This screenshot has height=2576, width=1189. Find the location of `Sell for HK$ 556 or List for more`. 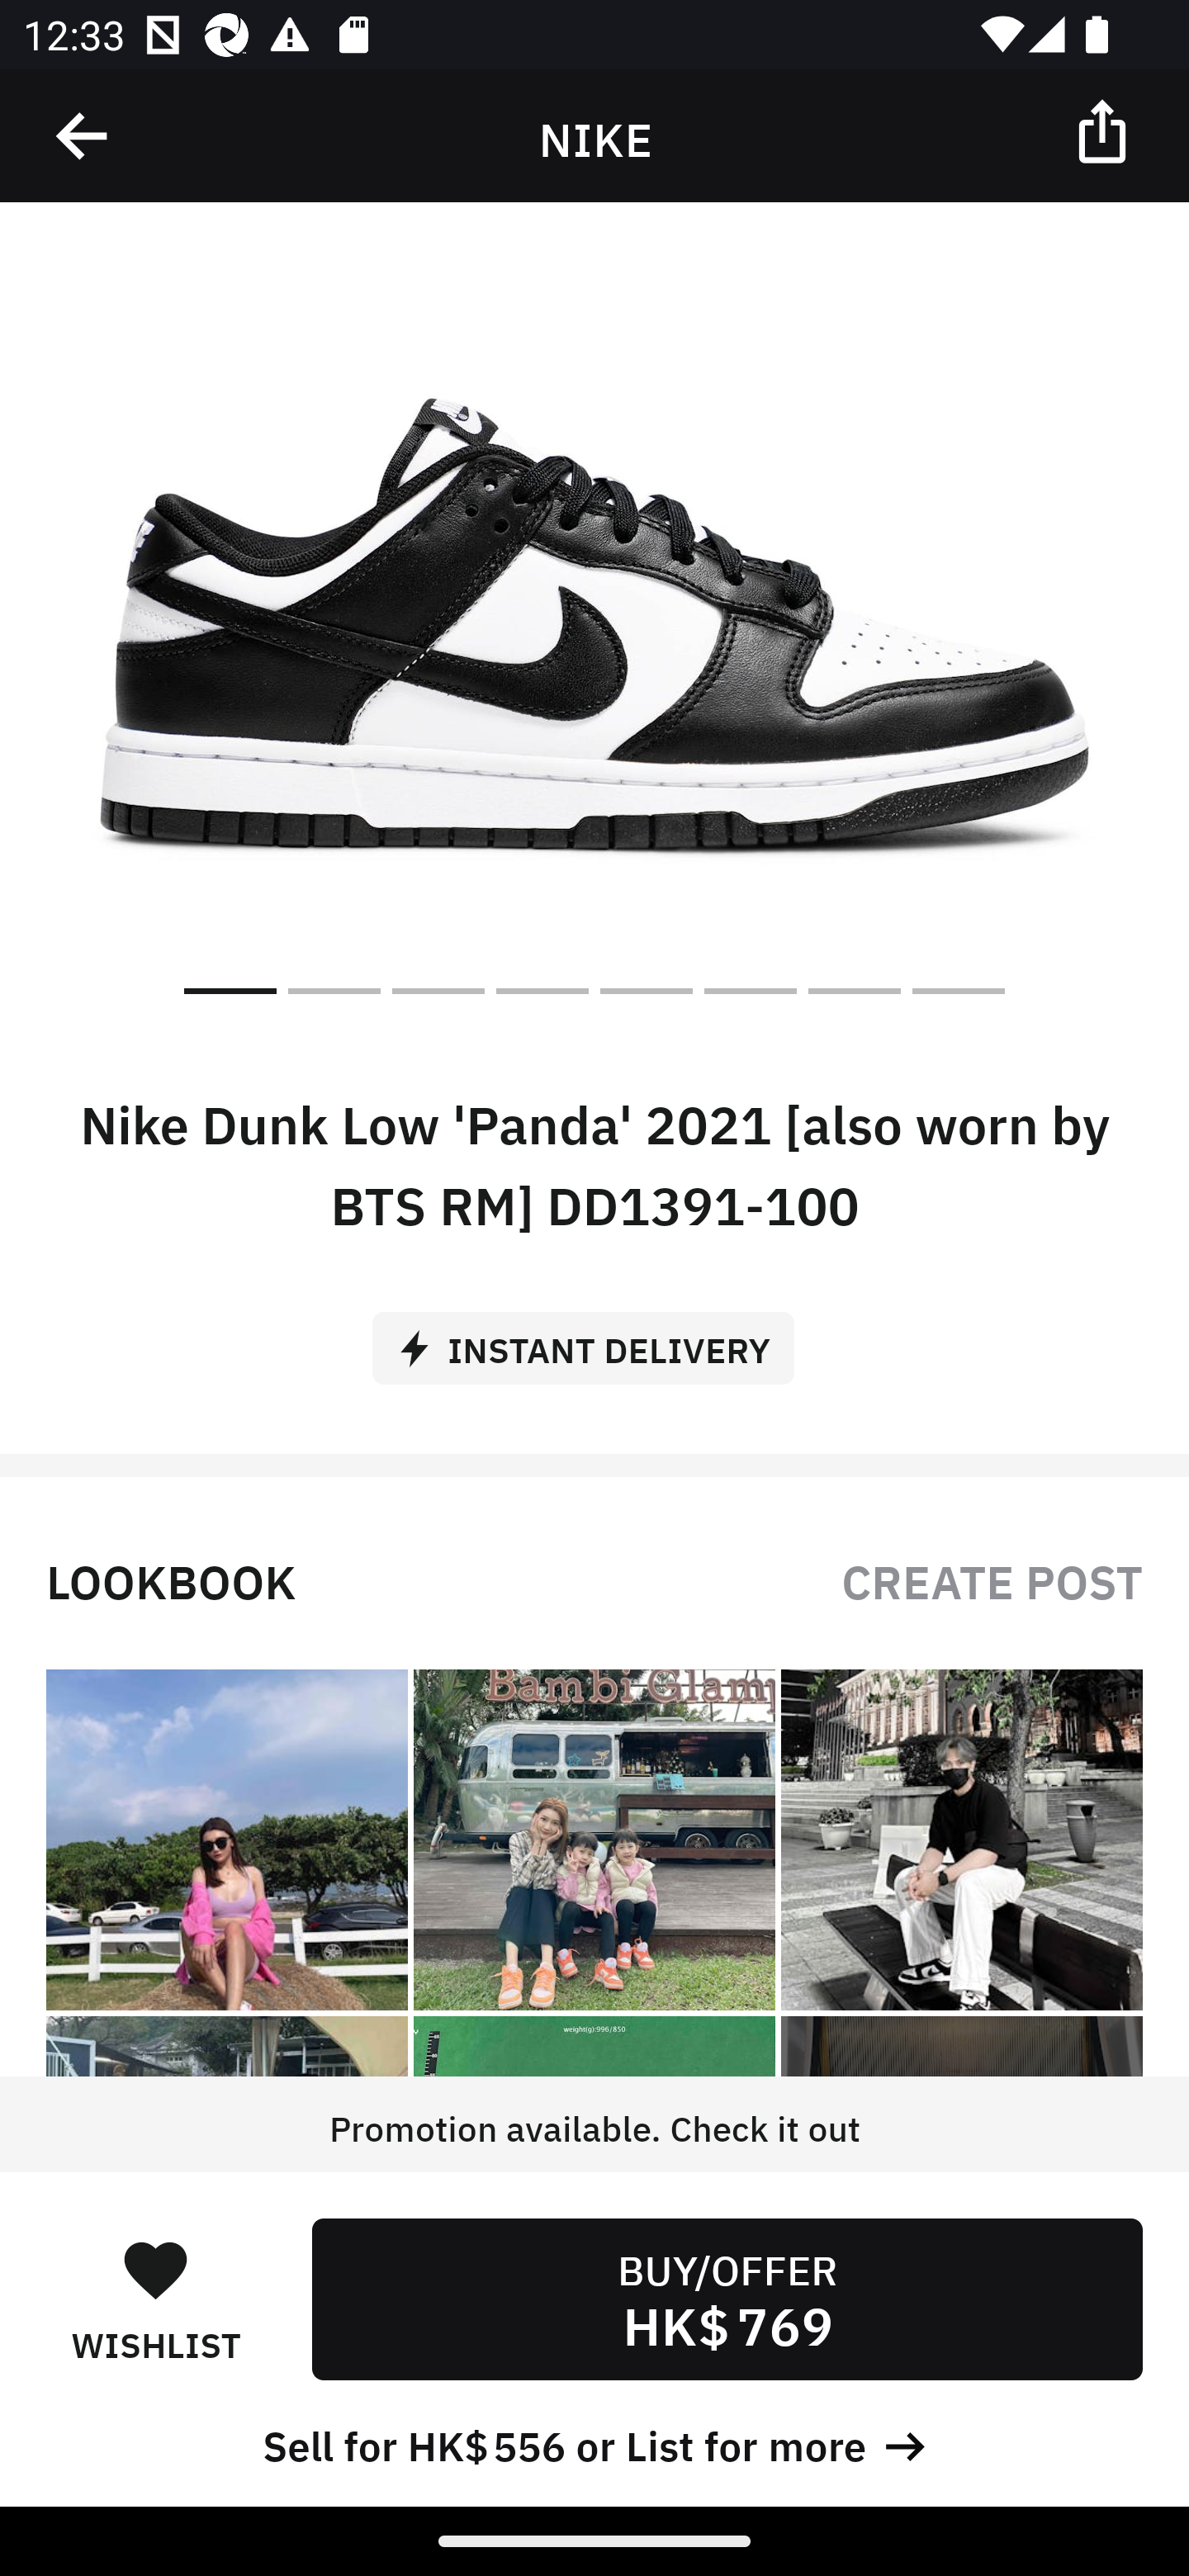

Sell for HK$ 556 or List for more is located at coordinates (594, 2442).